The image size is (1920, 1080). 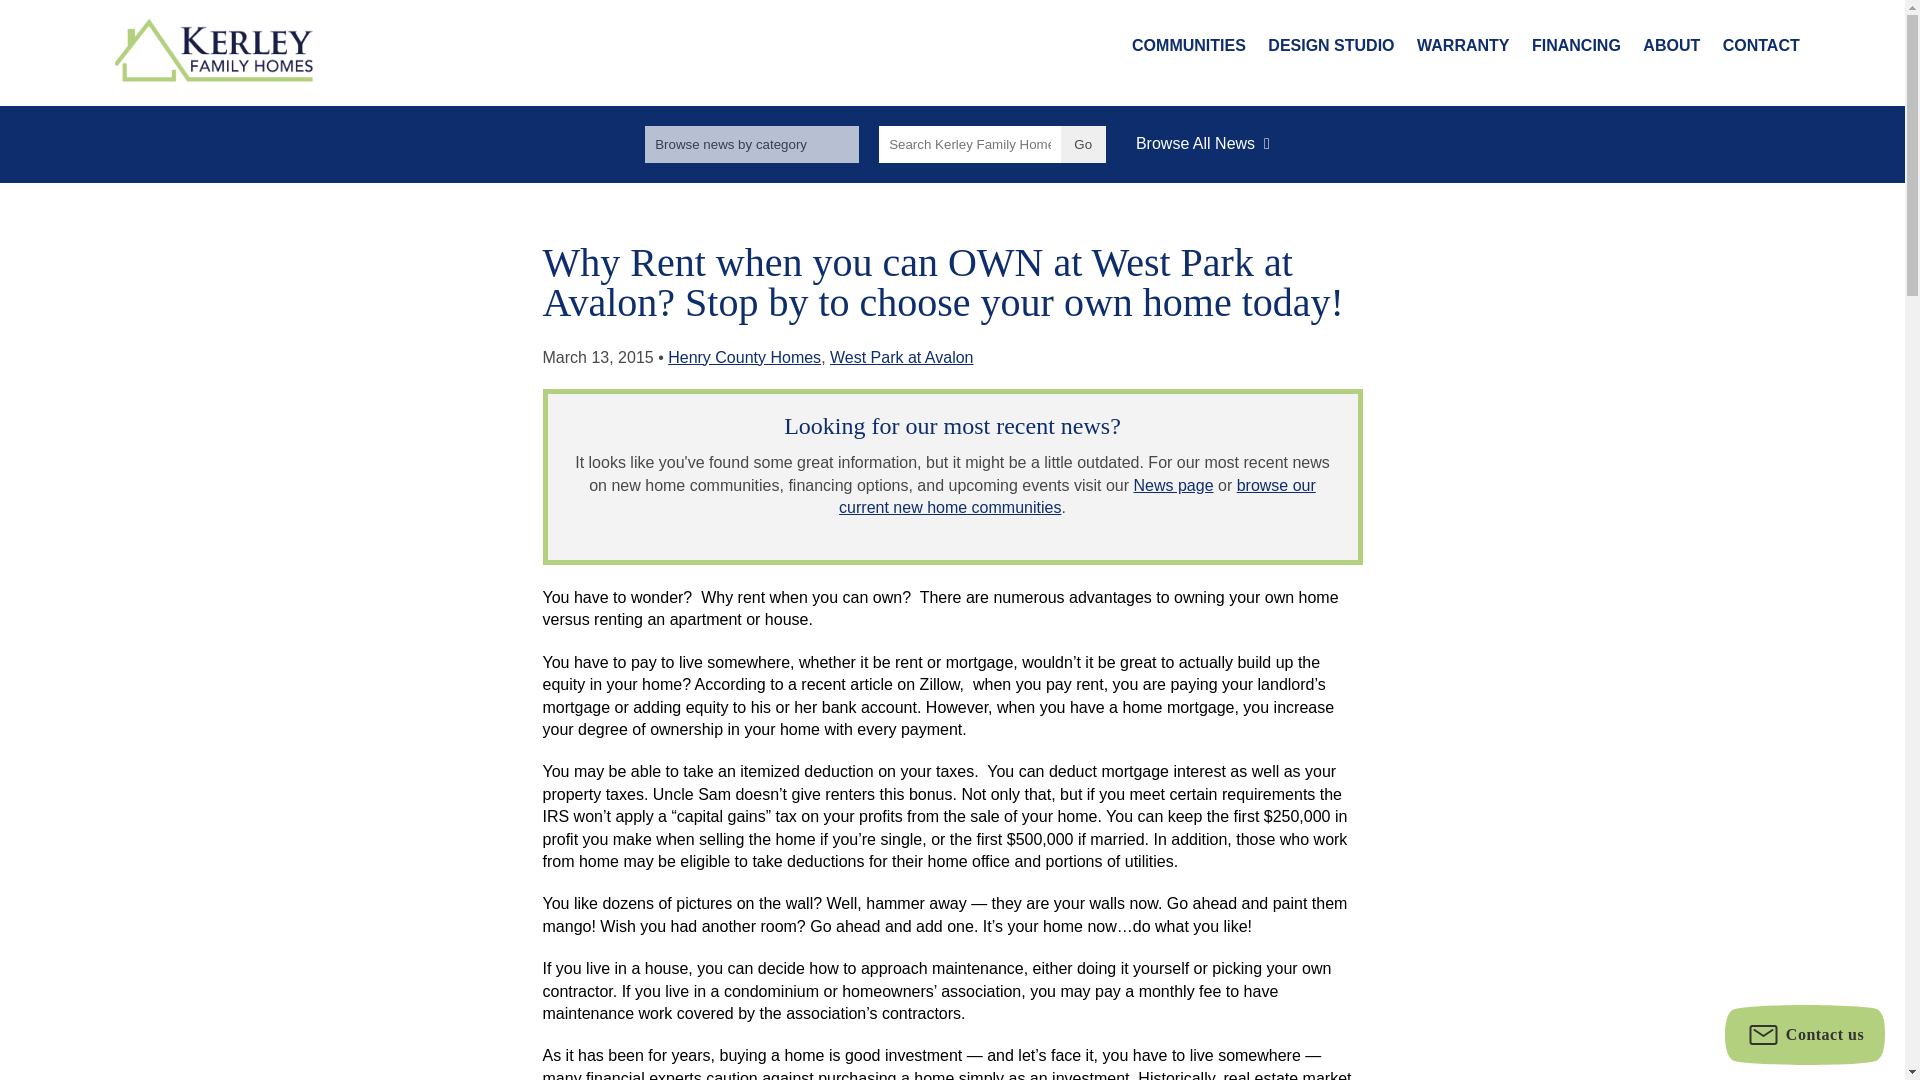 I want to click on Go, so click(x=1083, y=144).